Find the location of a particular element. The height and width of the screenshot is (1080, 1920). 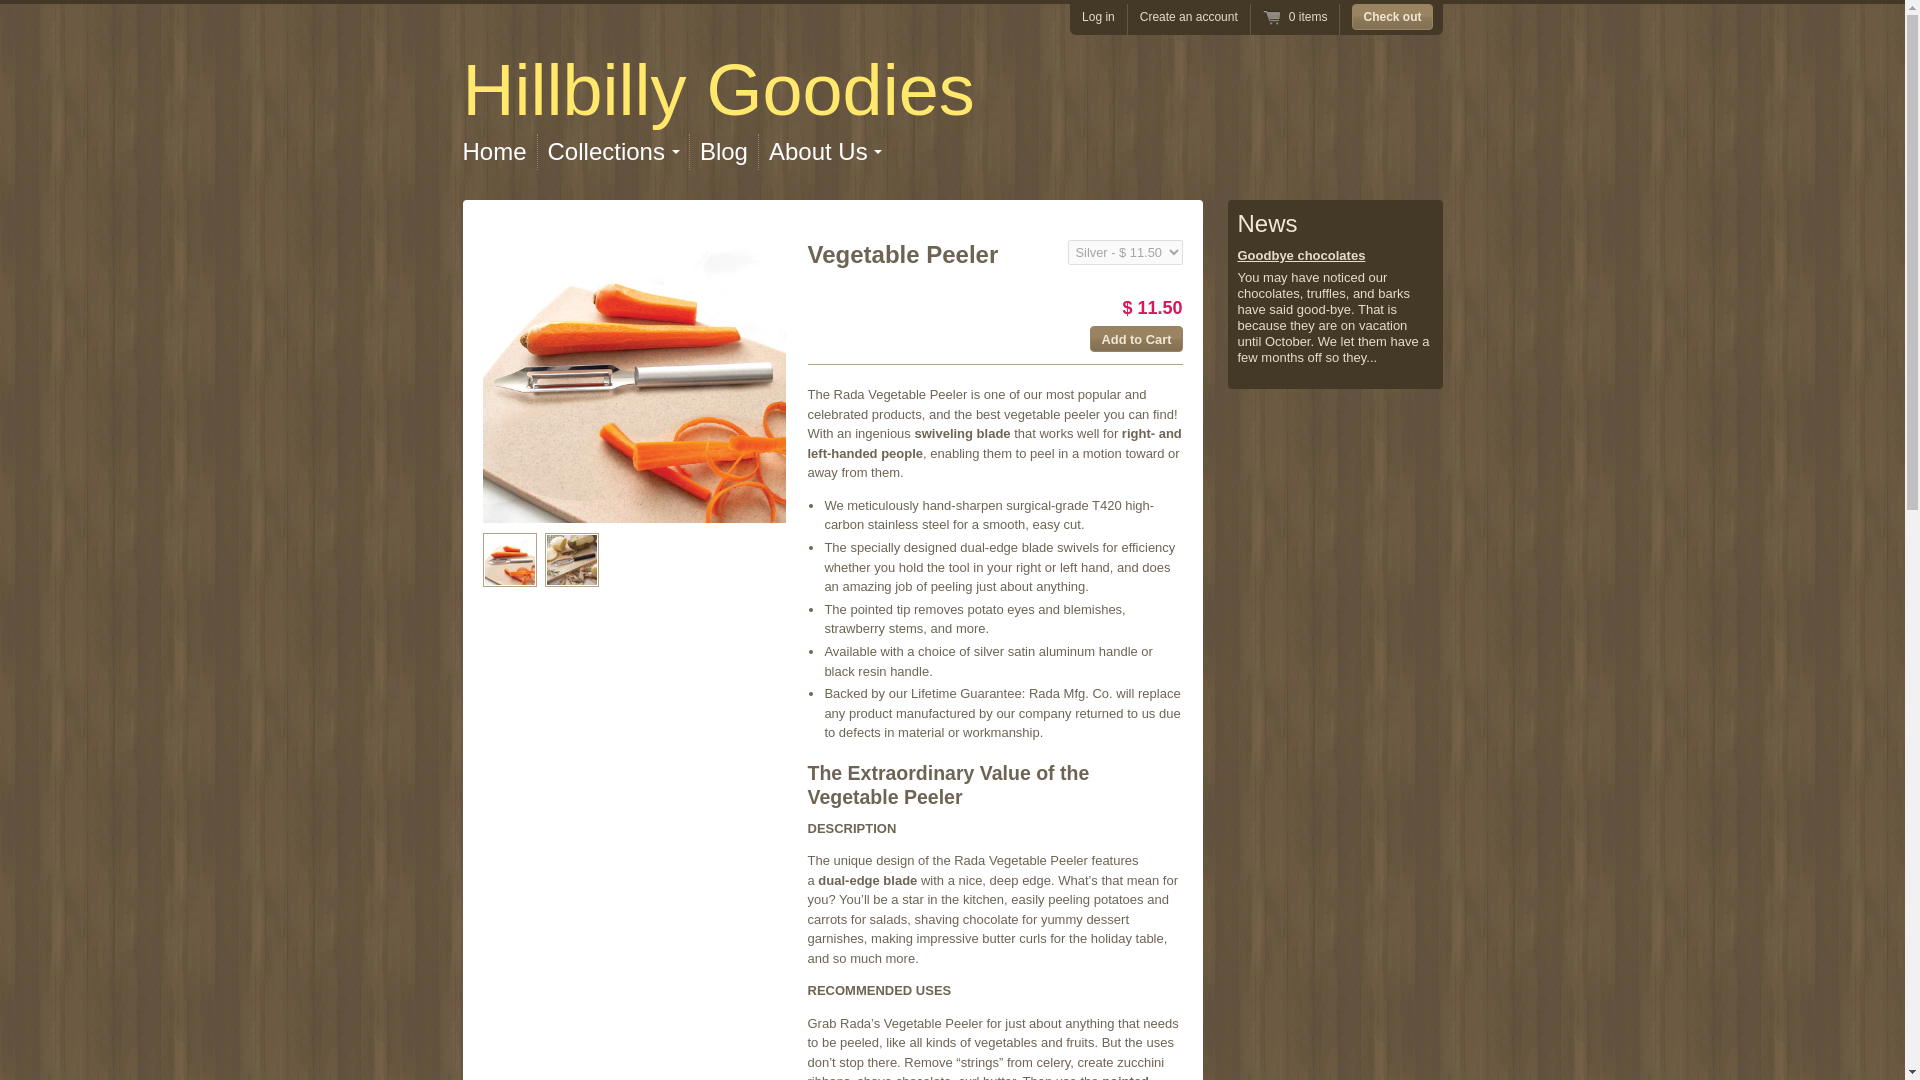

Vegetable Peeler is located at coordinates (633, 371).